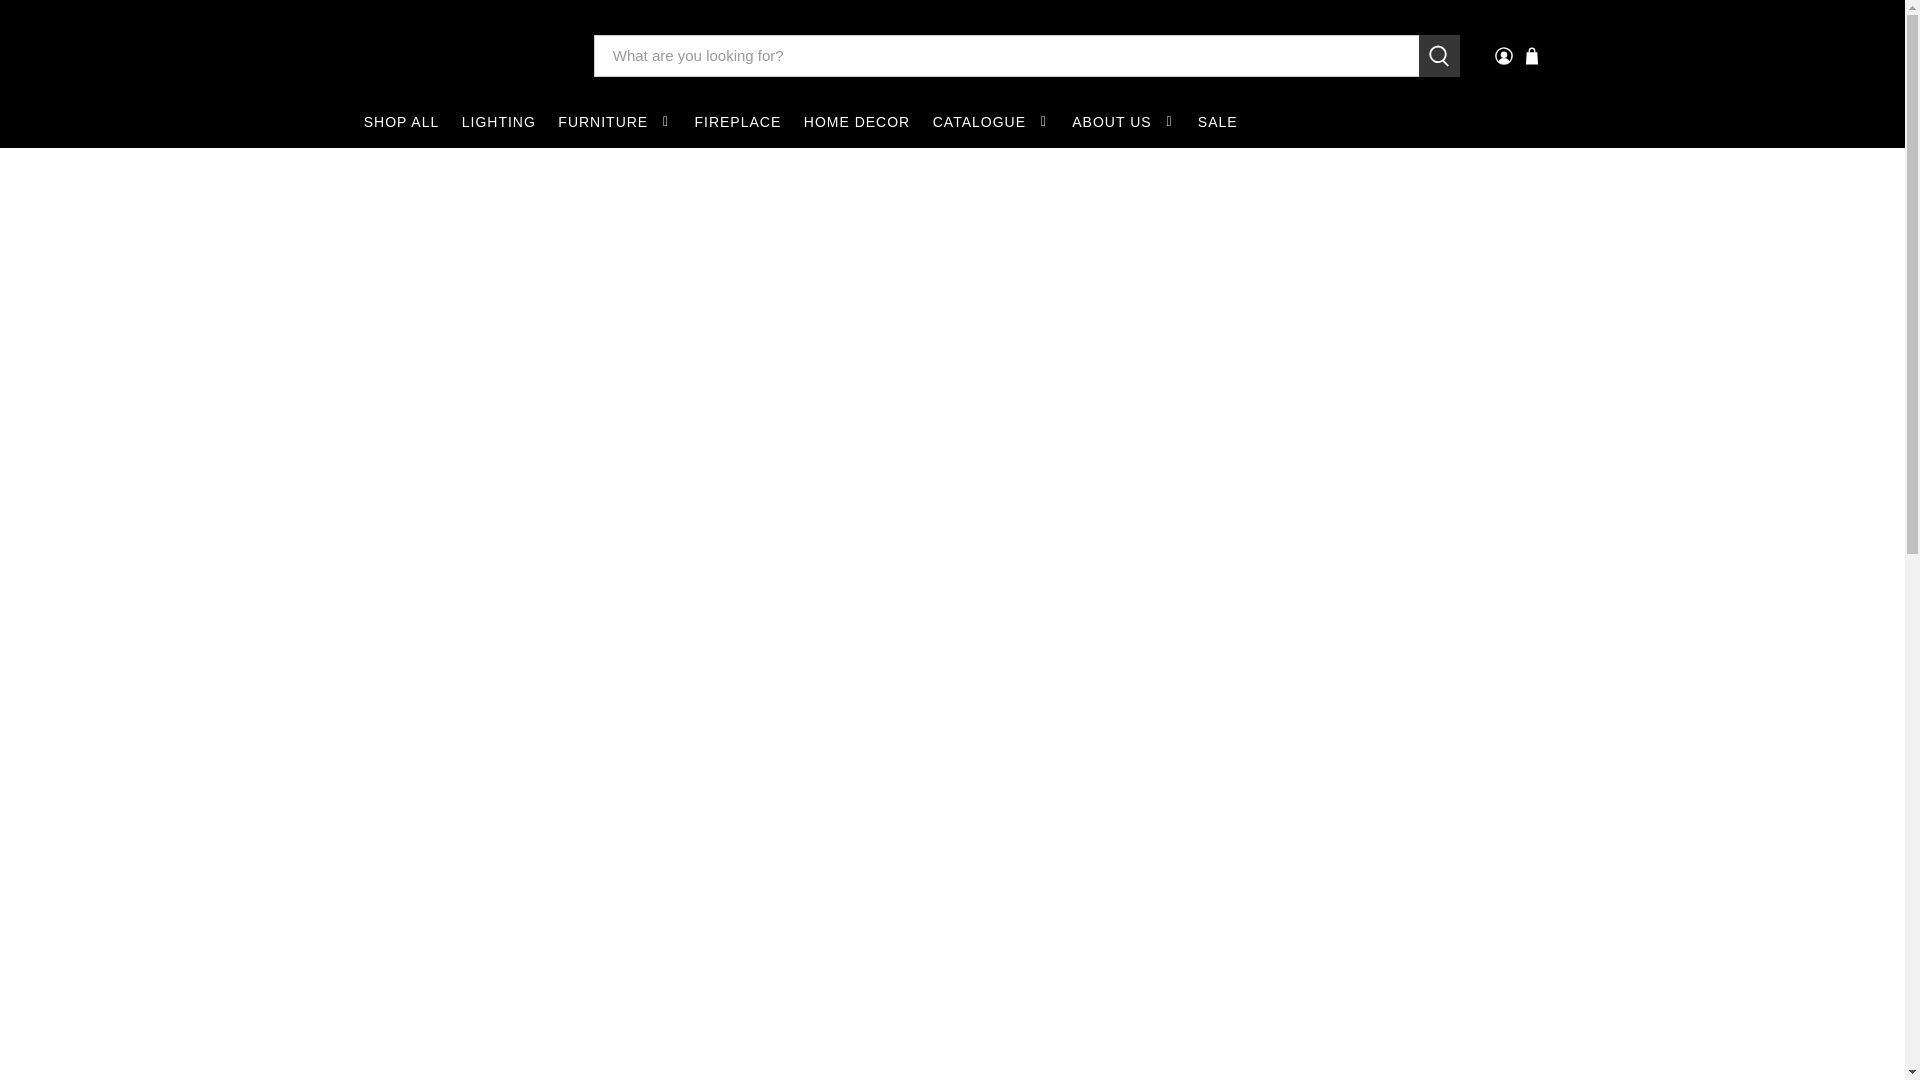  Describe the element at coordinates (615, 122) in the screenshot. I see `FURNITURE` at that location.